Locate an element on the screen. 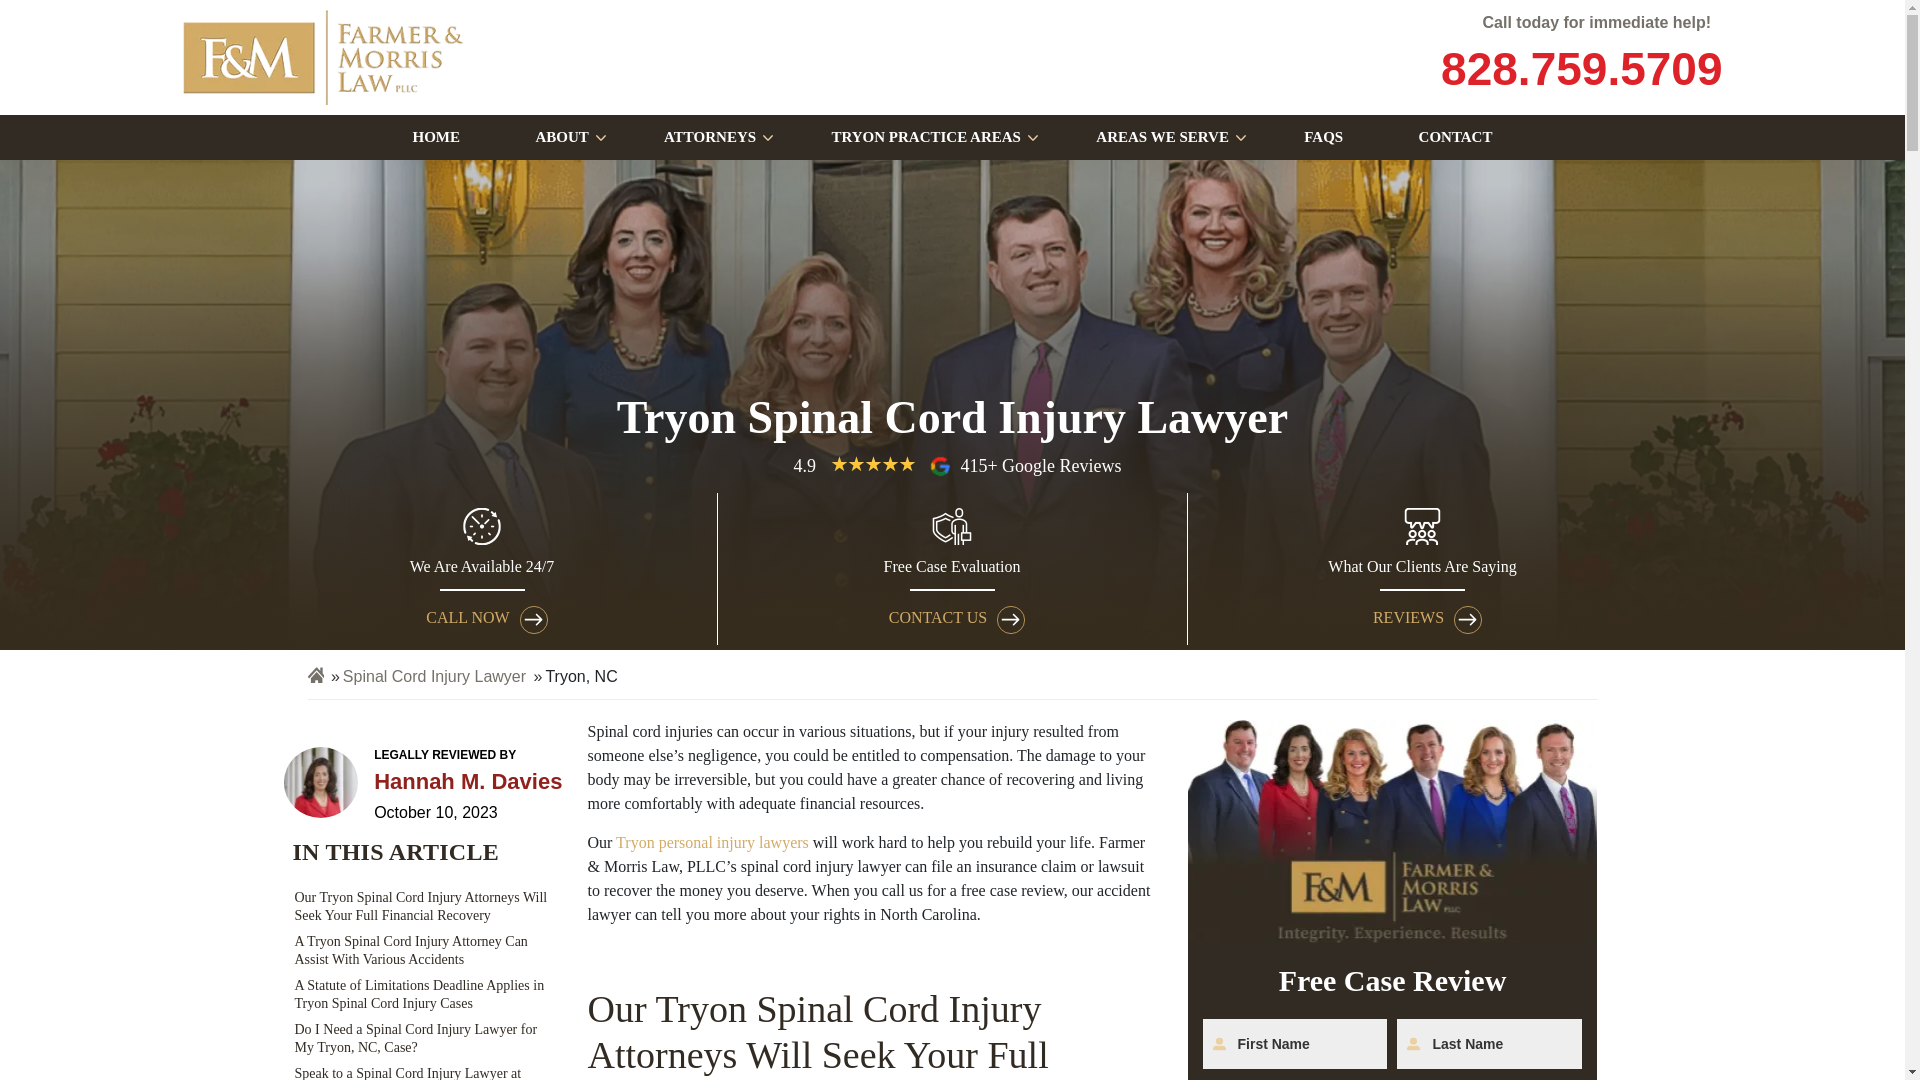 This screenshot has height=1080, width=1920. HOME is located at coordinates (436, 136).